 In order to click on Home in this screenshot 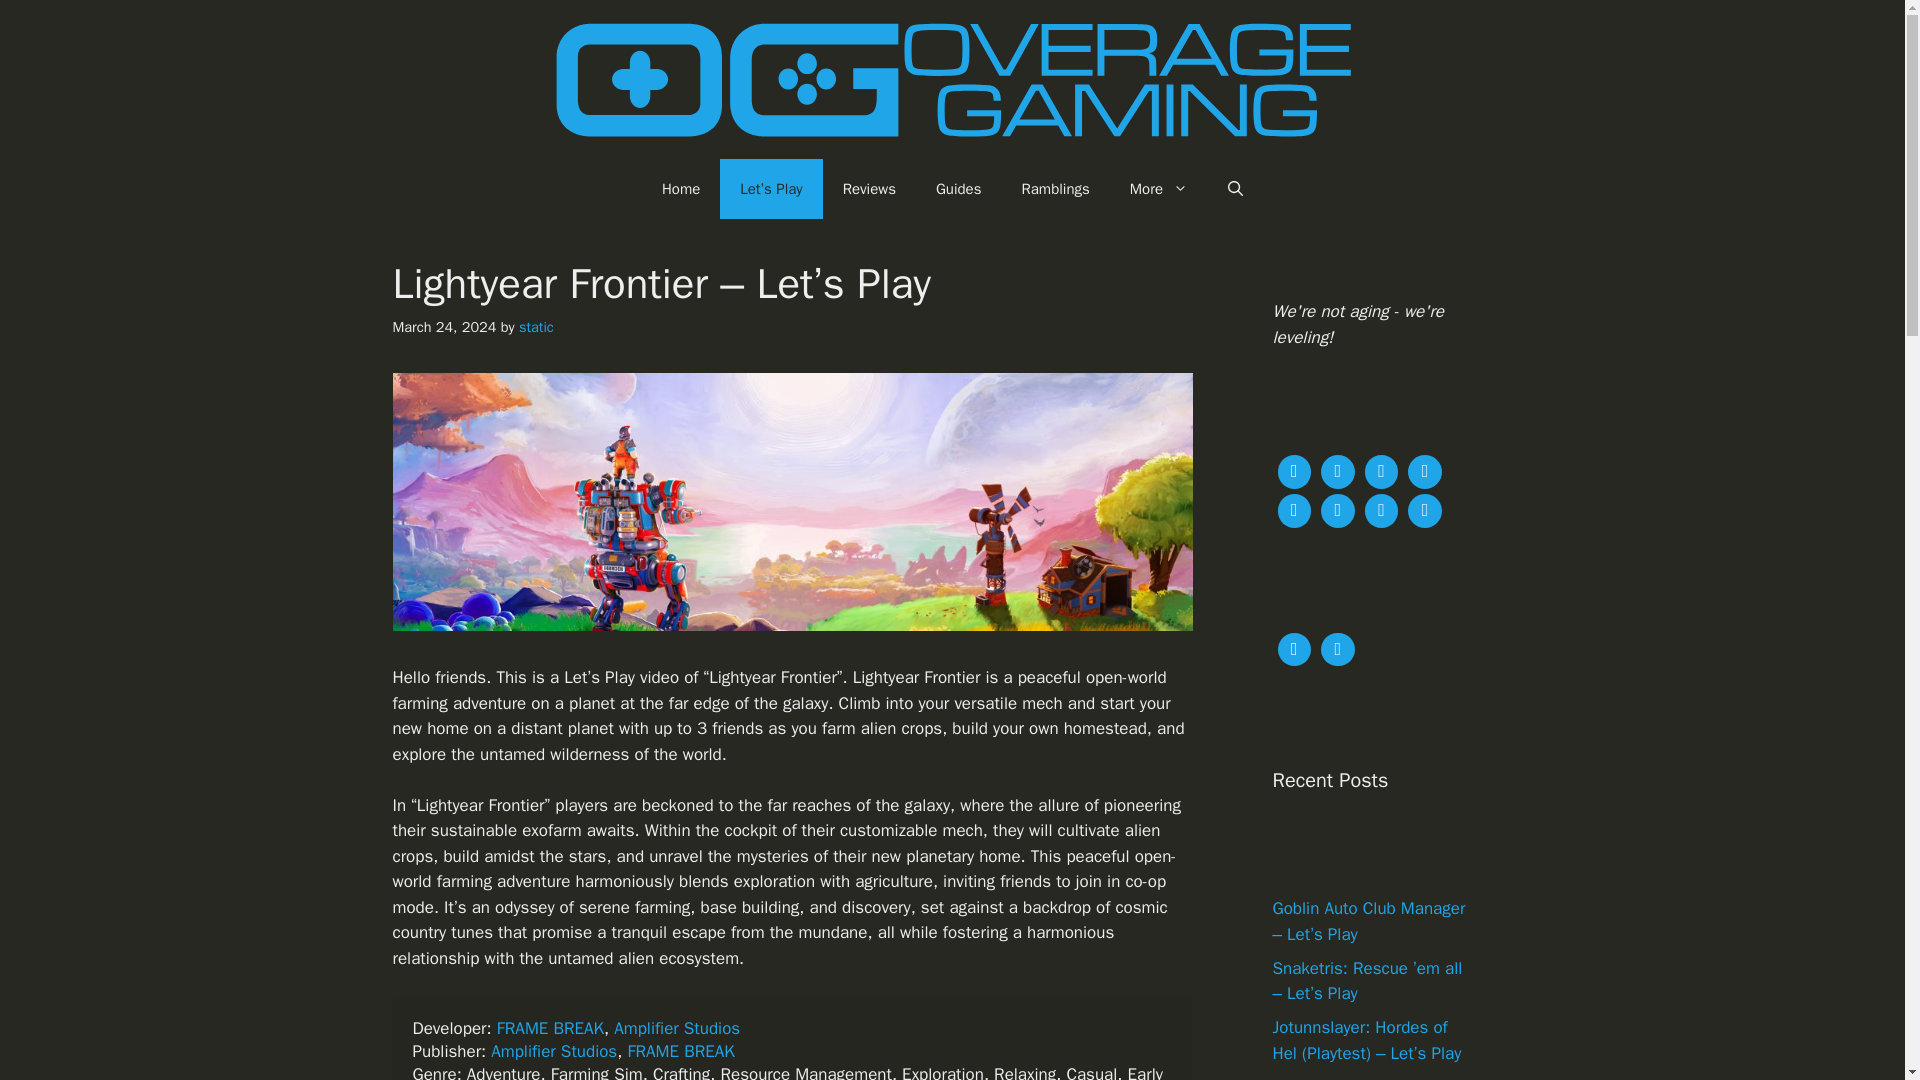, I will do `click(680, 188)`.